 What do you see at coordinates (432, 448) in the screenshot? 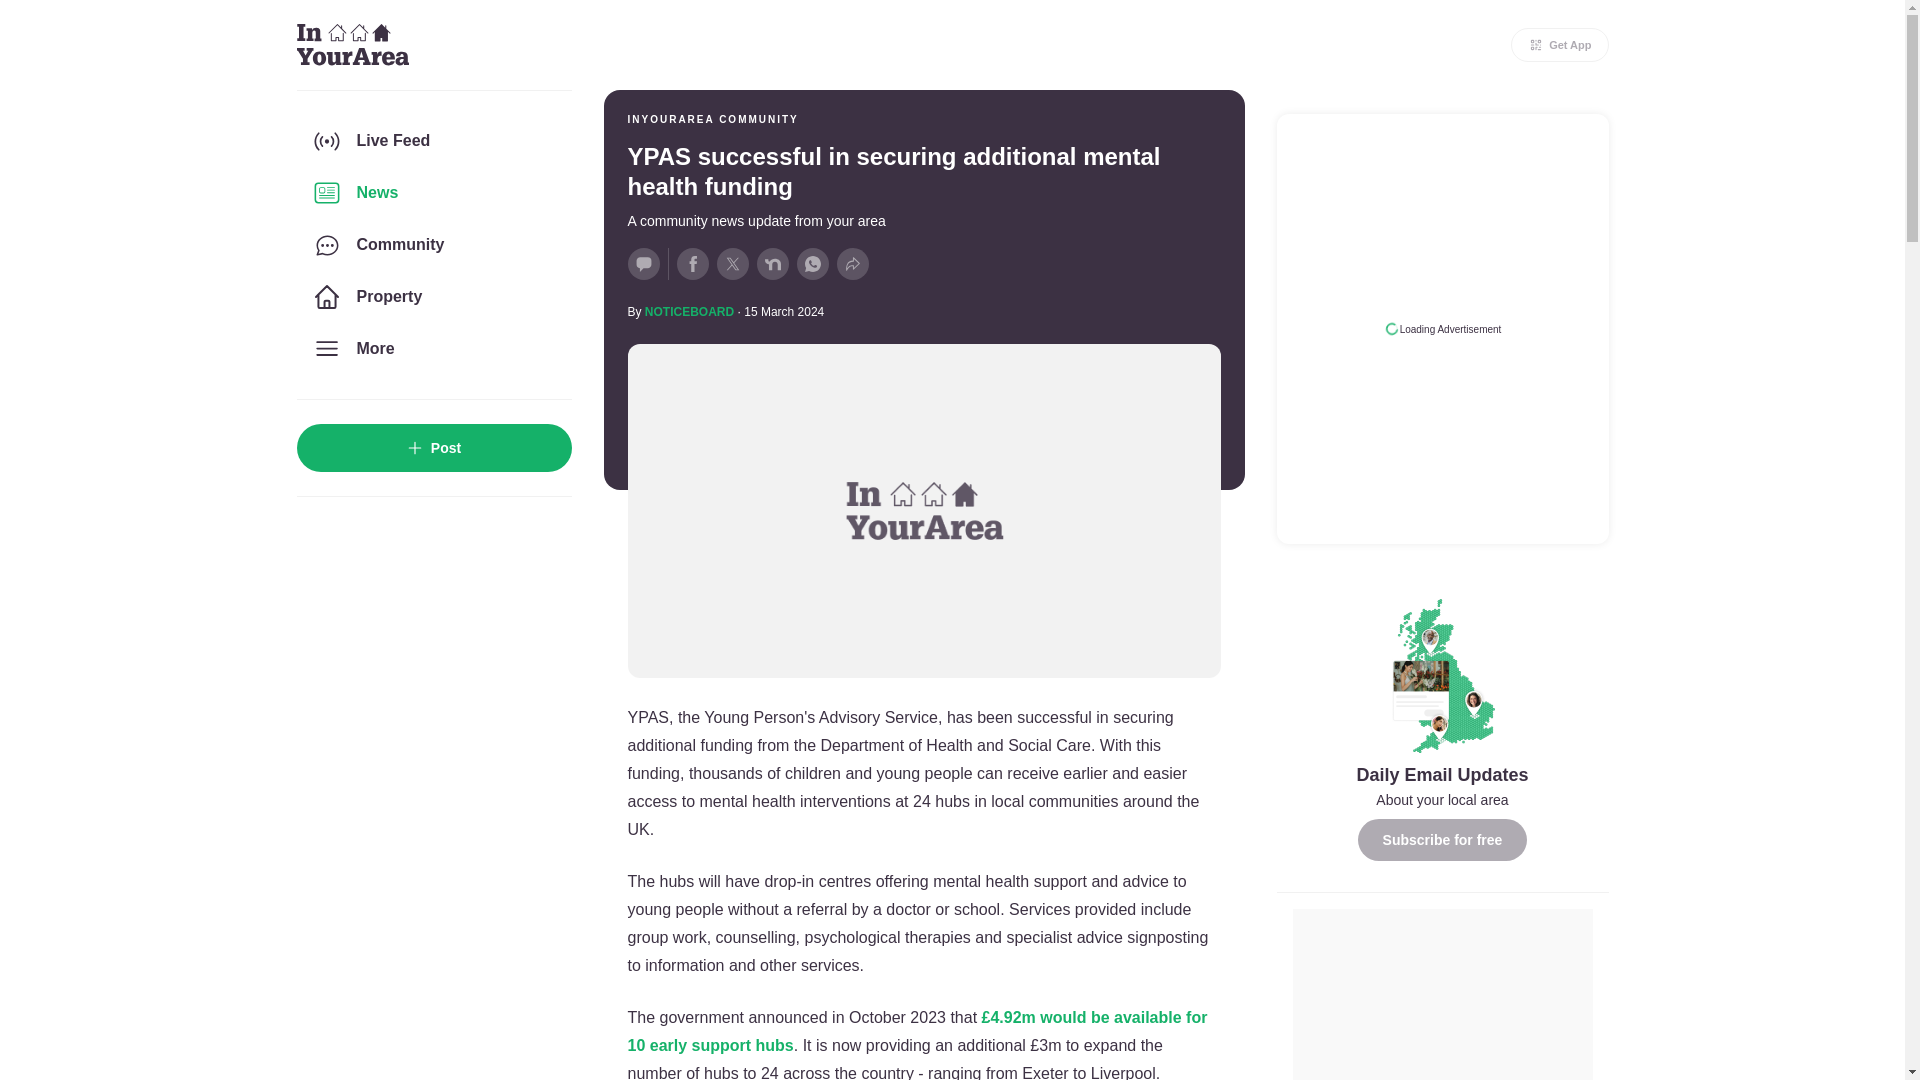
I see `Post` at bounding box center [432, 448].